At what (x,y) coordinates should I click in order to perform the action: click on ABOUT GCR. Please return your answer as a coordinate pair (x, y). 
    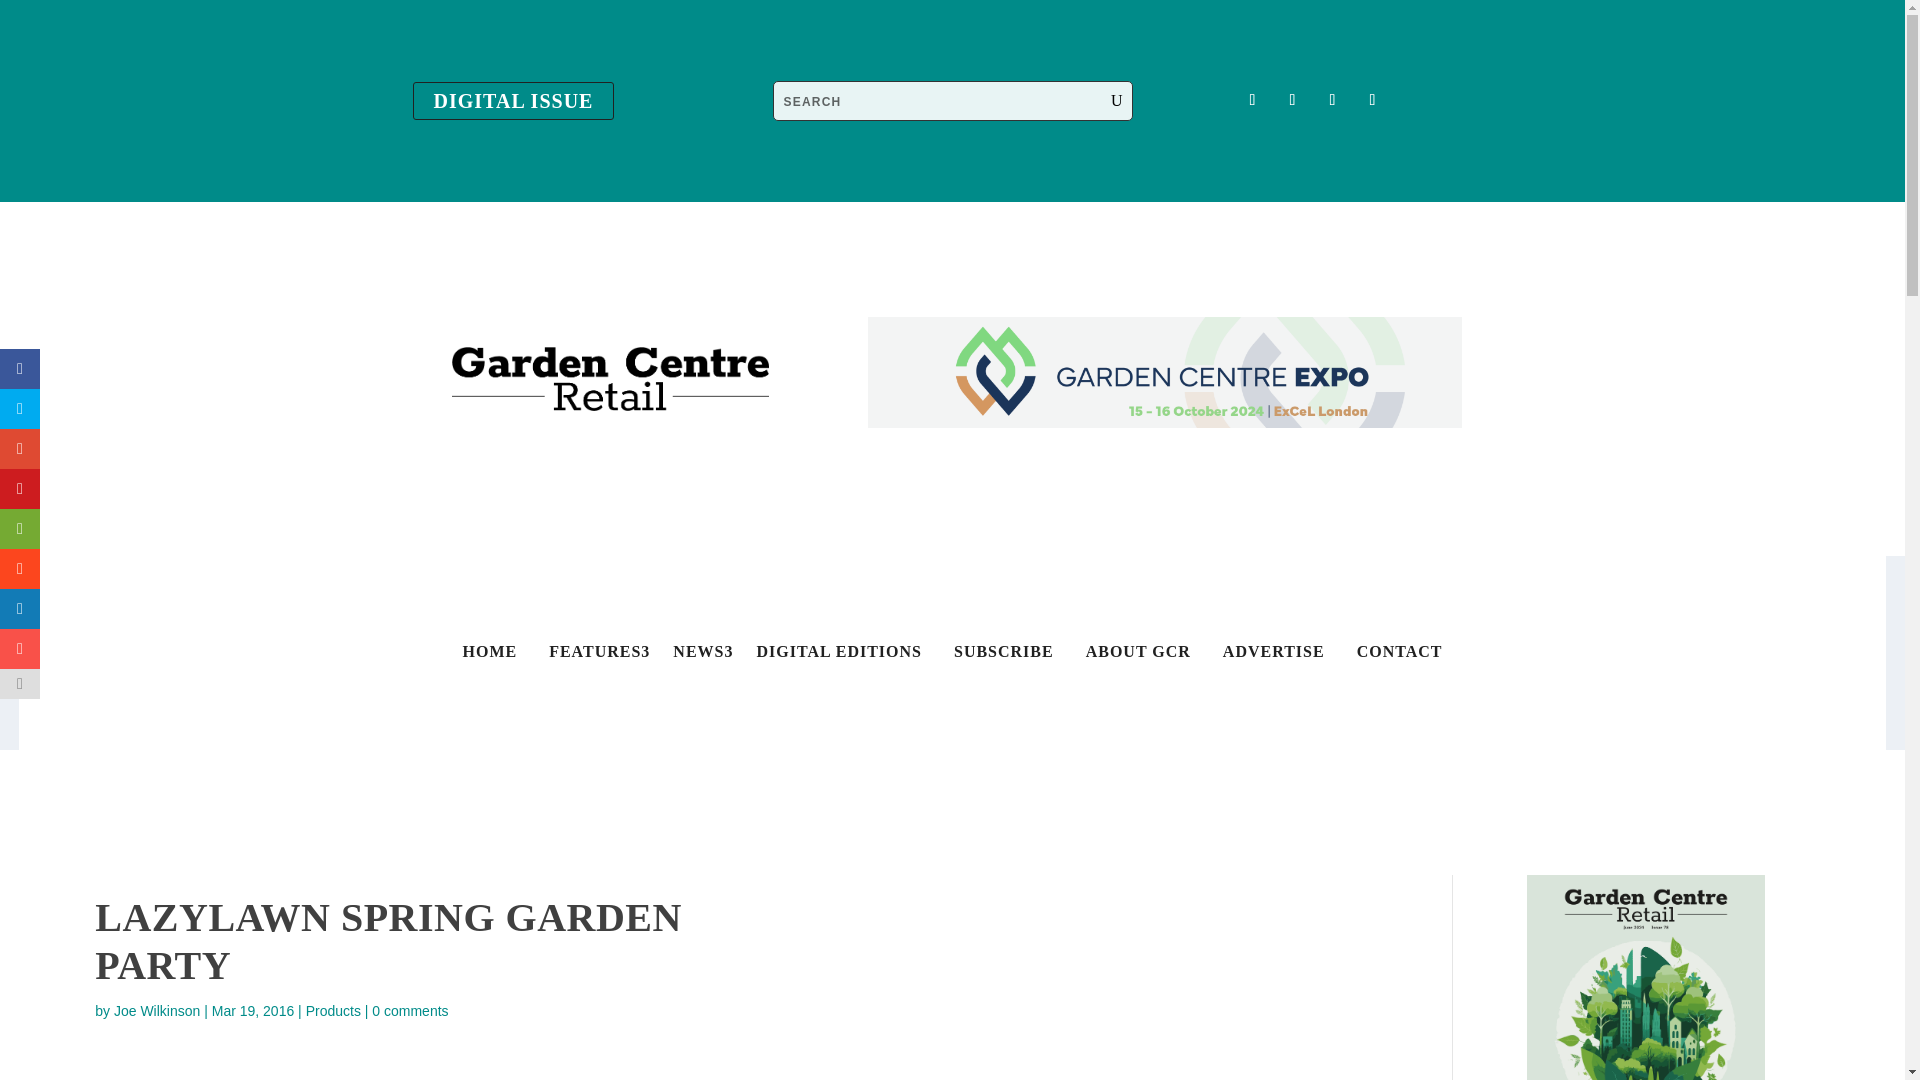
    Looking at the image, I should click on (1138, 656).